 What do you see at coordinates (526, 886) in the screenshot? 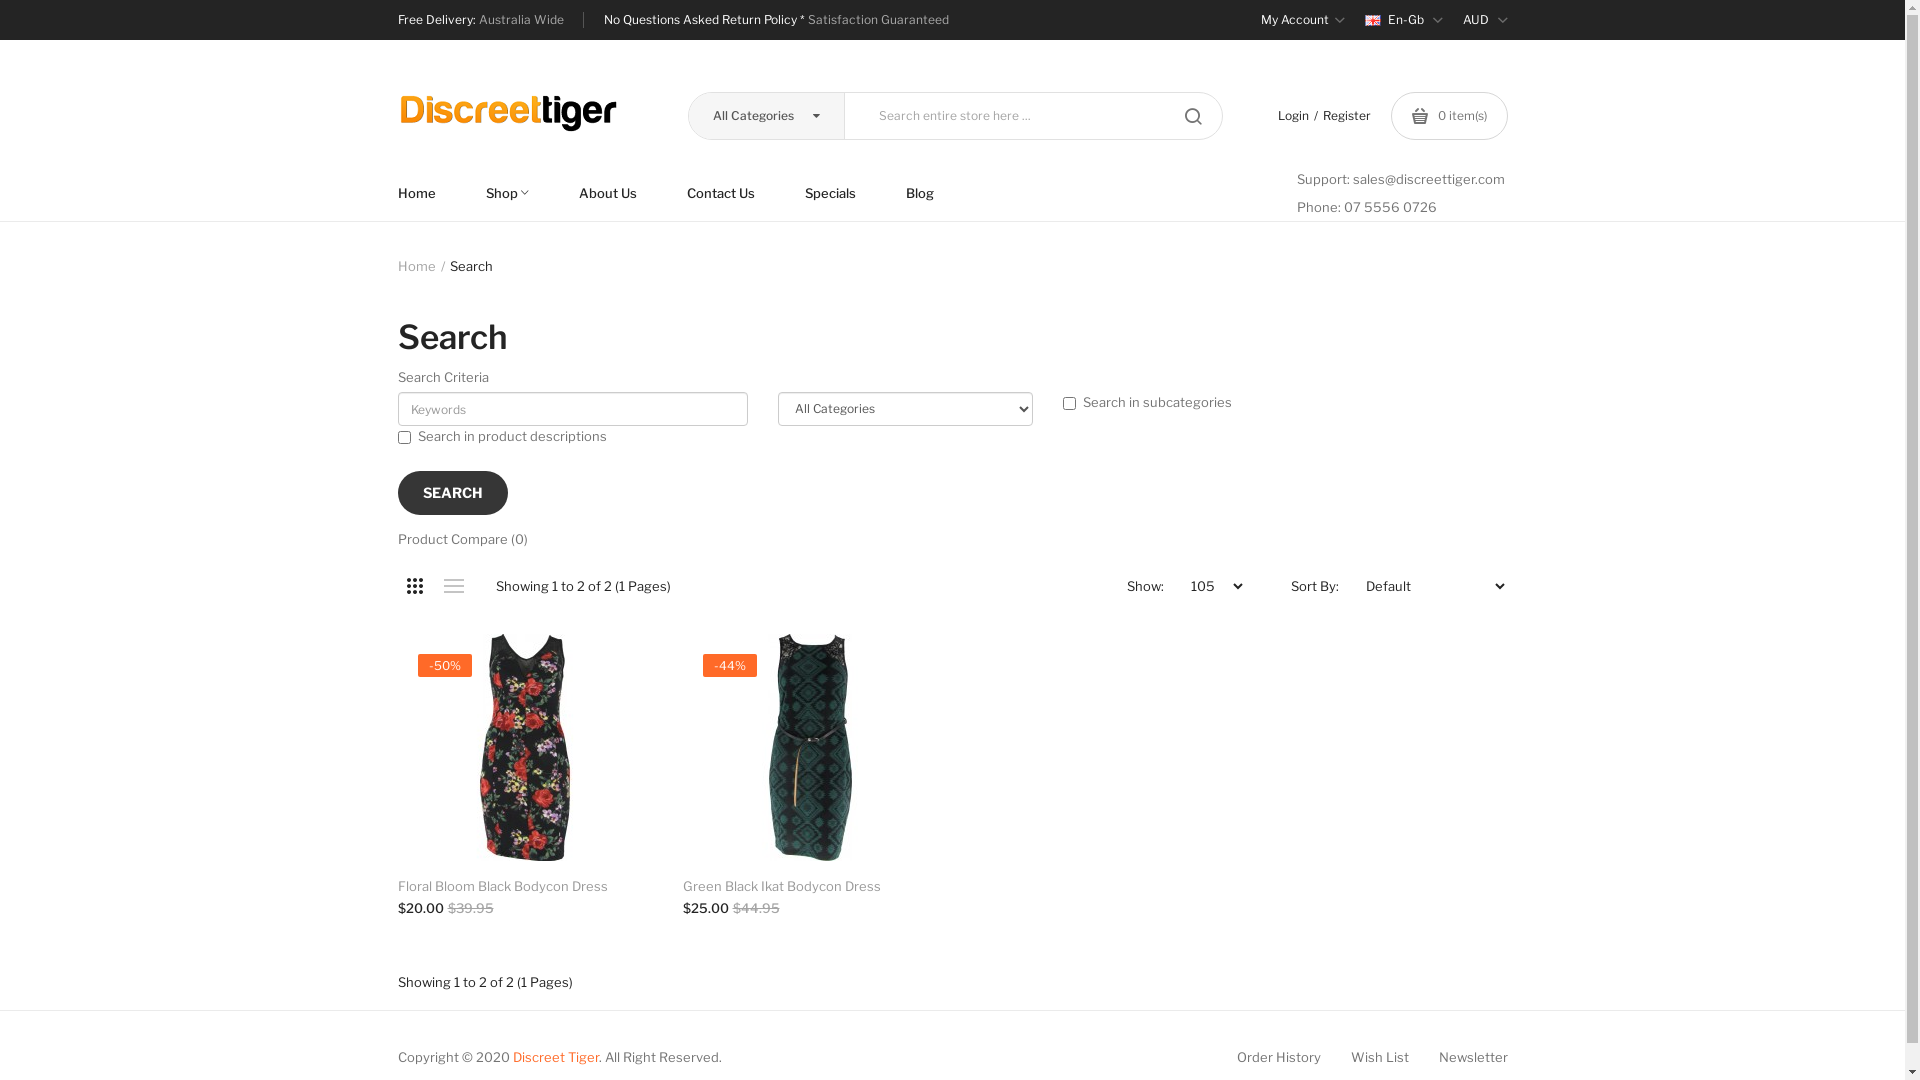
I see `Floral Bloom Black Bodycon Dress` at bounding box center [526, 886].